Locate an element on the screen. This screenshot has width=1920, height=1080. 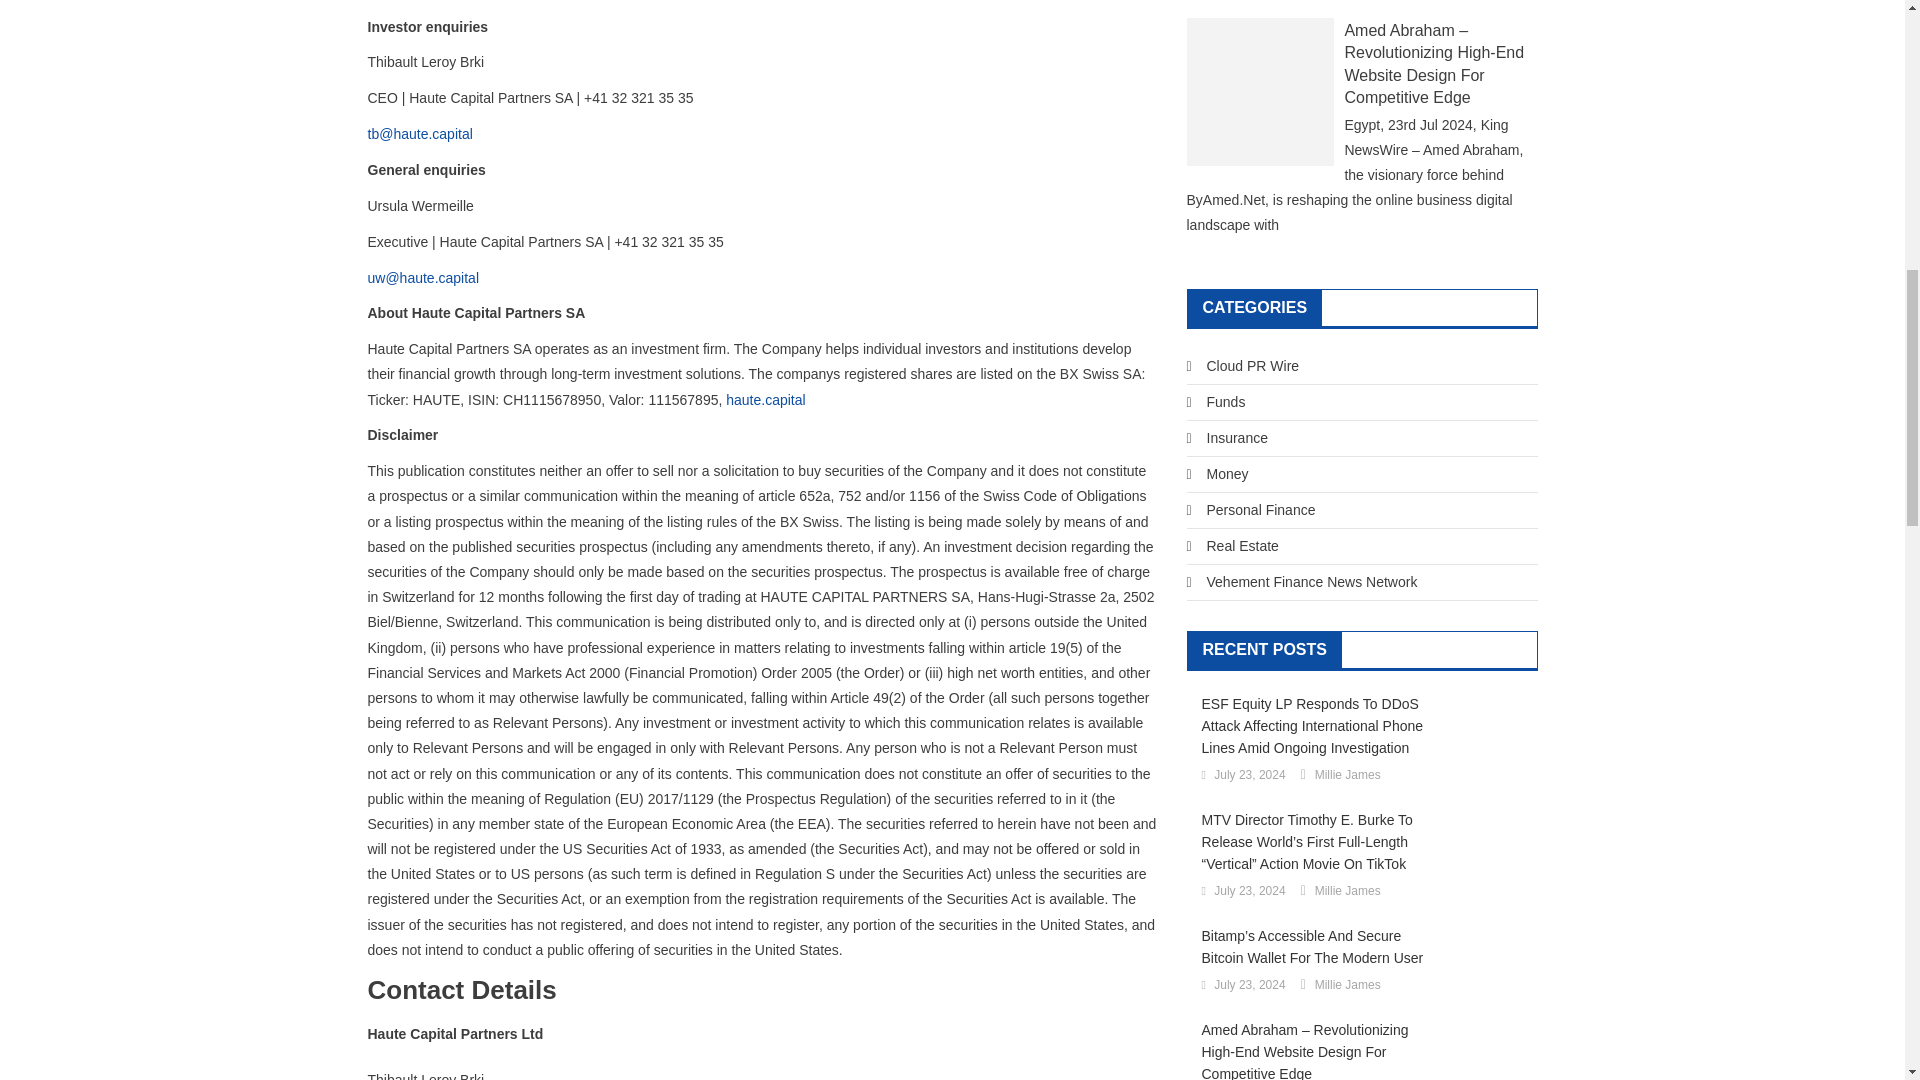
haute.capital is located at coordinates (764, 400).